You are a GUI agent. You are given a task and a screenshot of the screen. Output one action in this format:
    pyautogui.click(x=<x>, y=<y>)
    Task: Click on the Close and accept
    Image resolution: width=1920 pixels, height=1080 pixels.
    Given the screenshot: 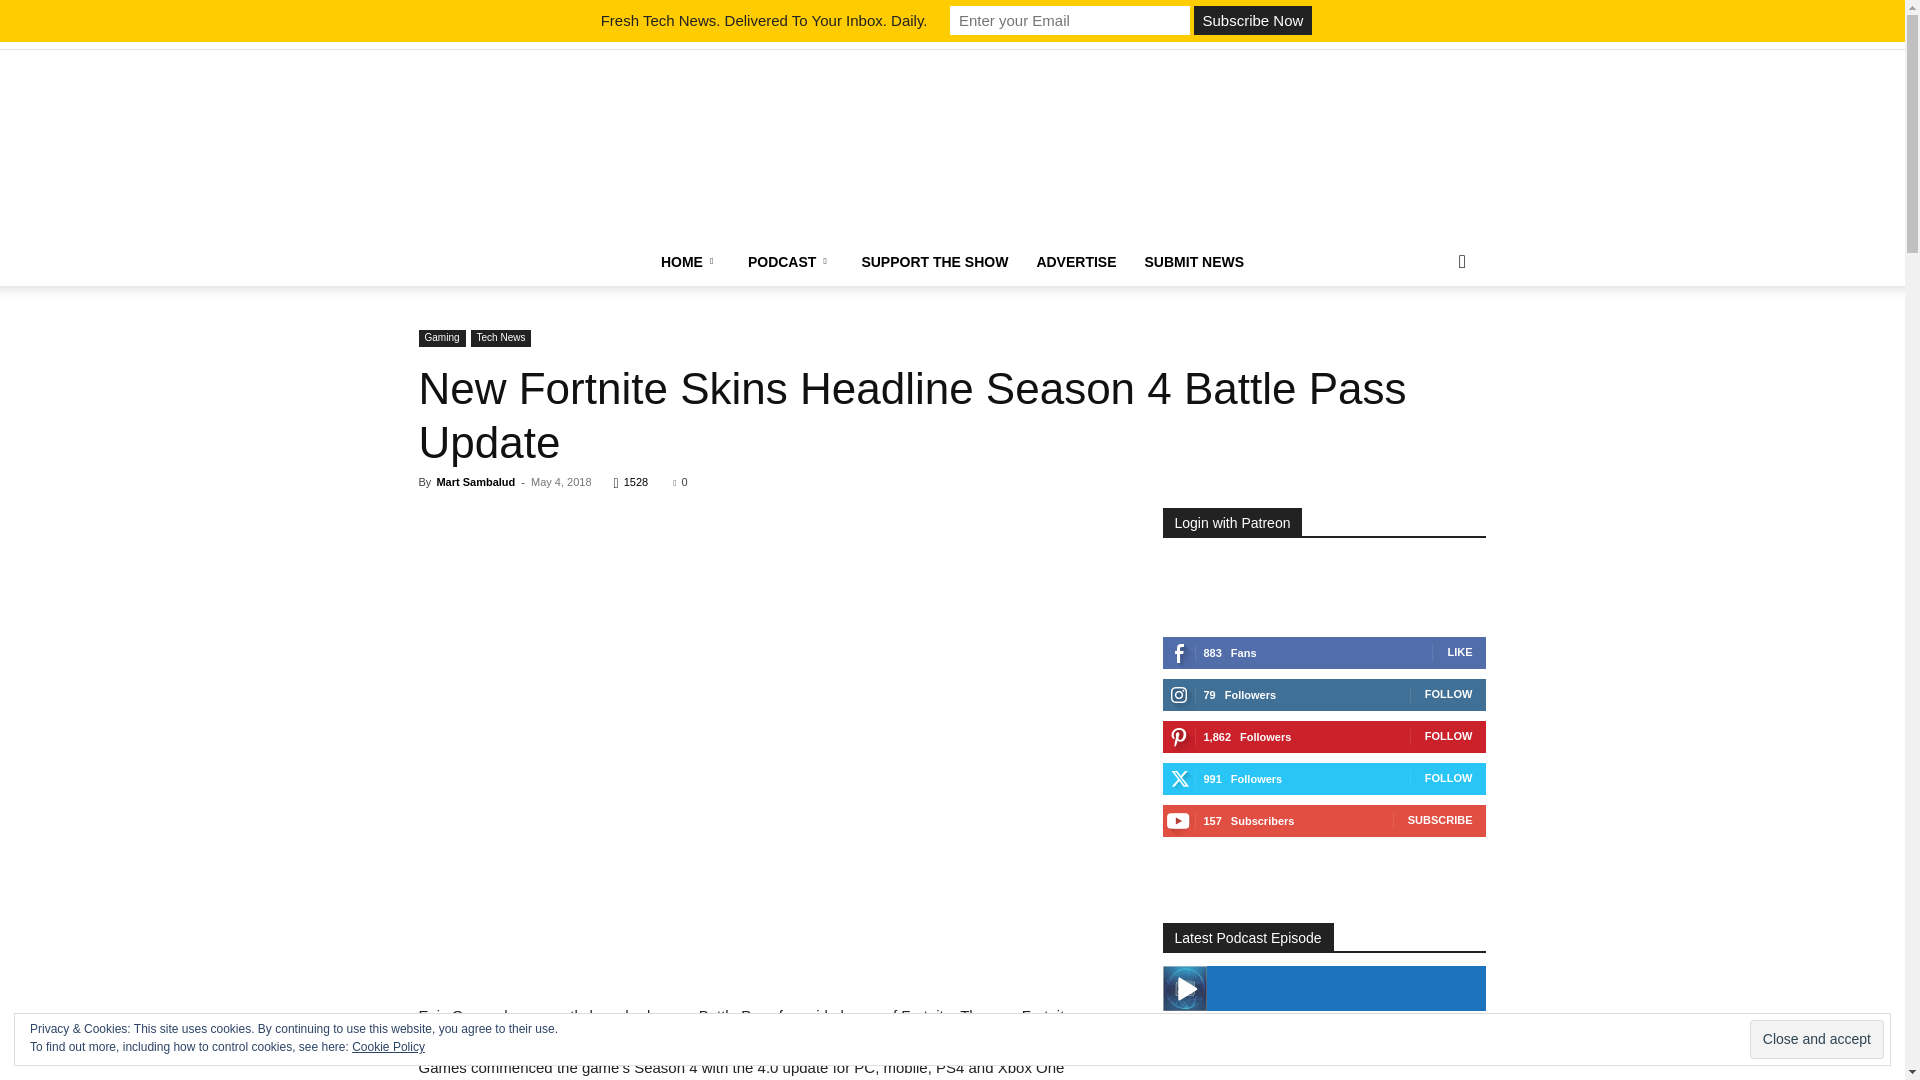 What is the action you would take?
    pyautogui.click(x=1816, y=1039)
    